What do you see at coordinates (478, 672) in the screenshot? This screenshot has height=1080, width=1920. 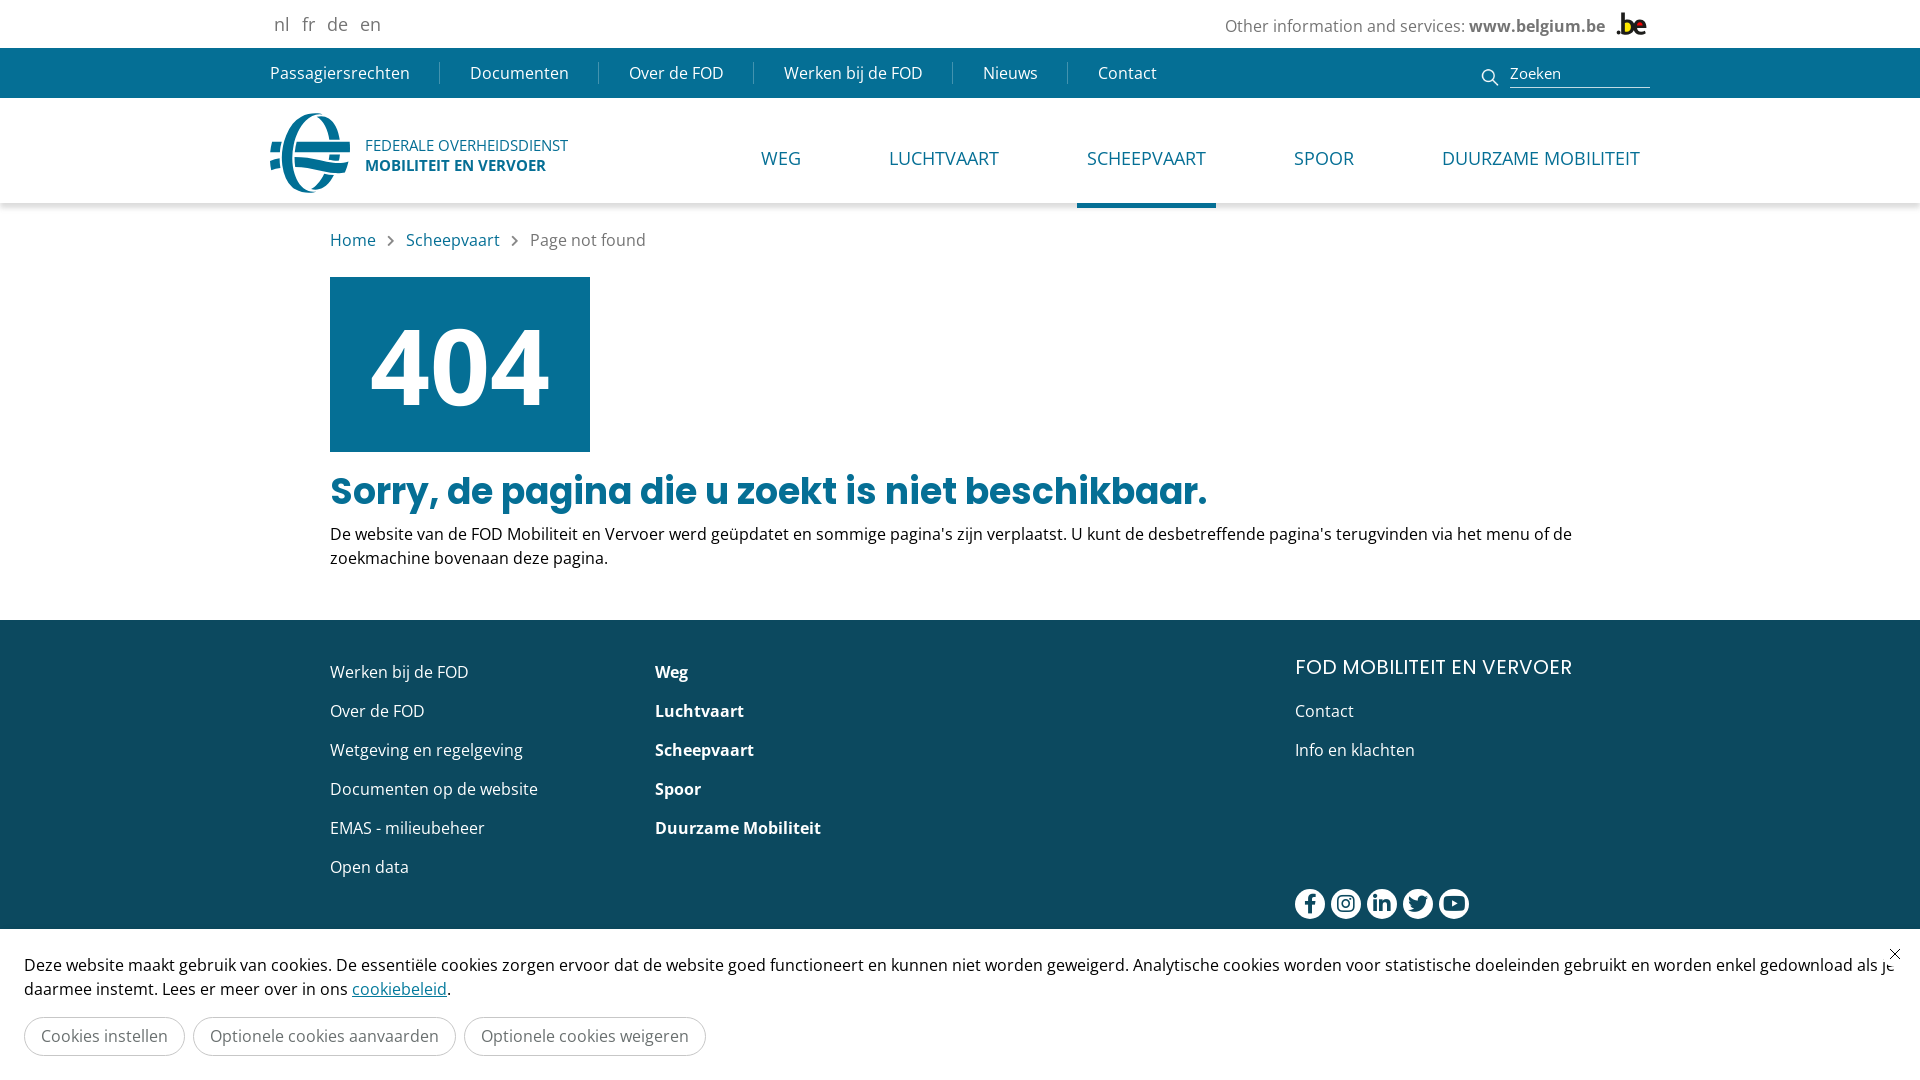 I see `Werken bij de FOD` at bounding box center [478, 672].